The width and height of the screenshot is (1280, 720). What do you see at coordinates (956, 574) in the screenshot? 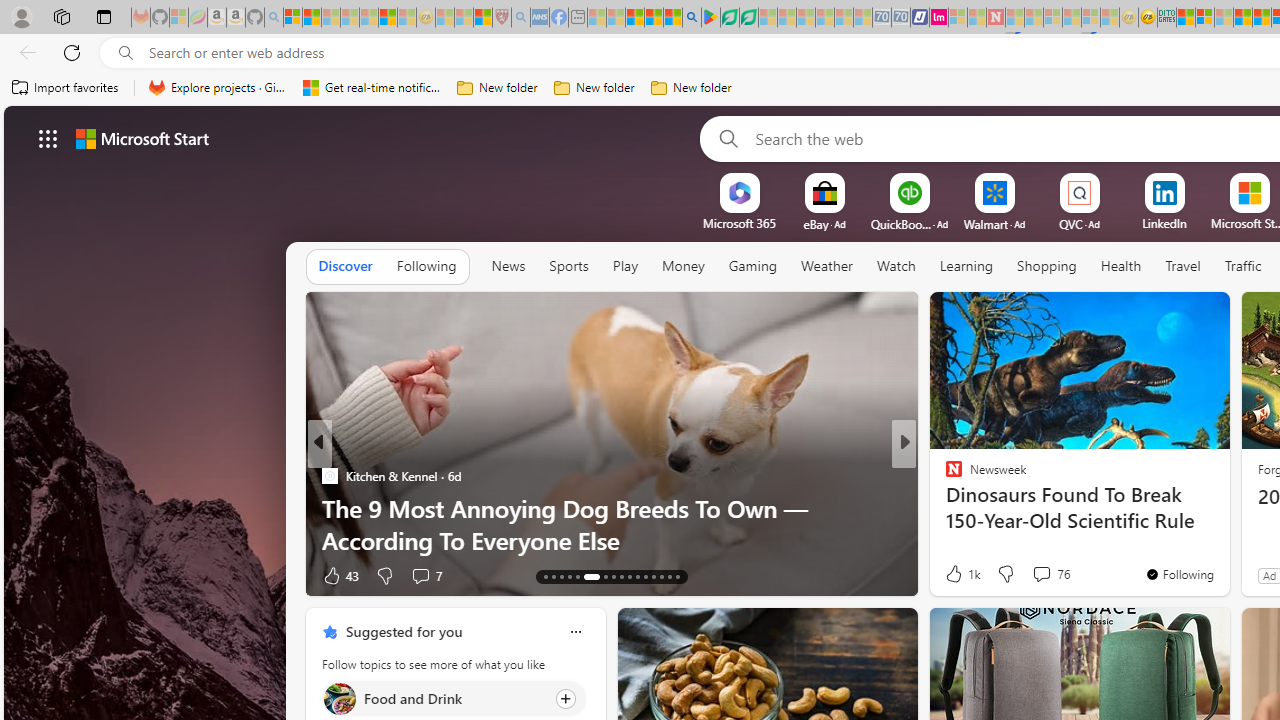
I see `97 Like` at bounding box center [956, 574].